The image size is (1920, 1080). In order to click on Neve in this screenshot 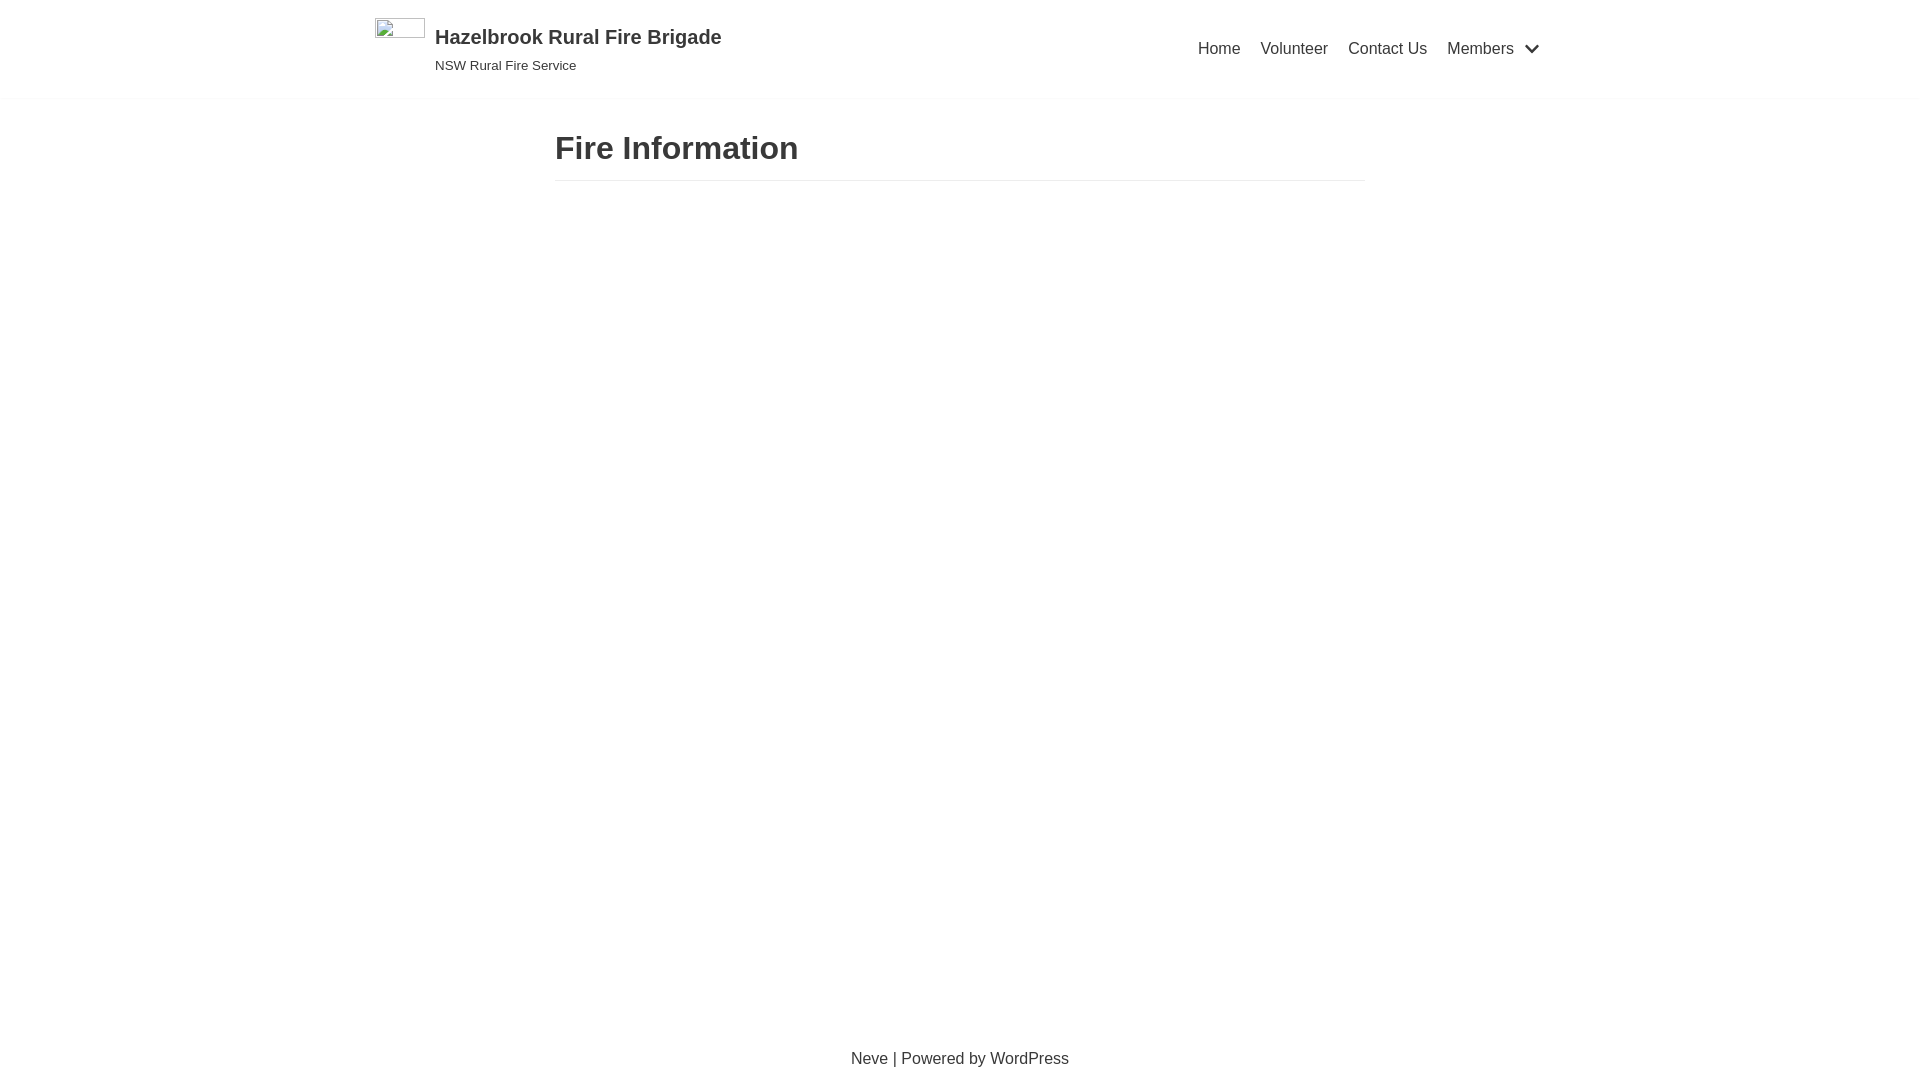, I will do `click(870, 1058)`.